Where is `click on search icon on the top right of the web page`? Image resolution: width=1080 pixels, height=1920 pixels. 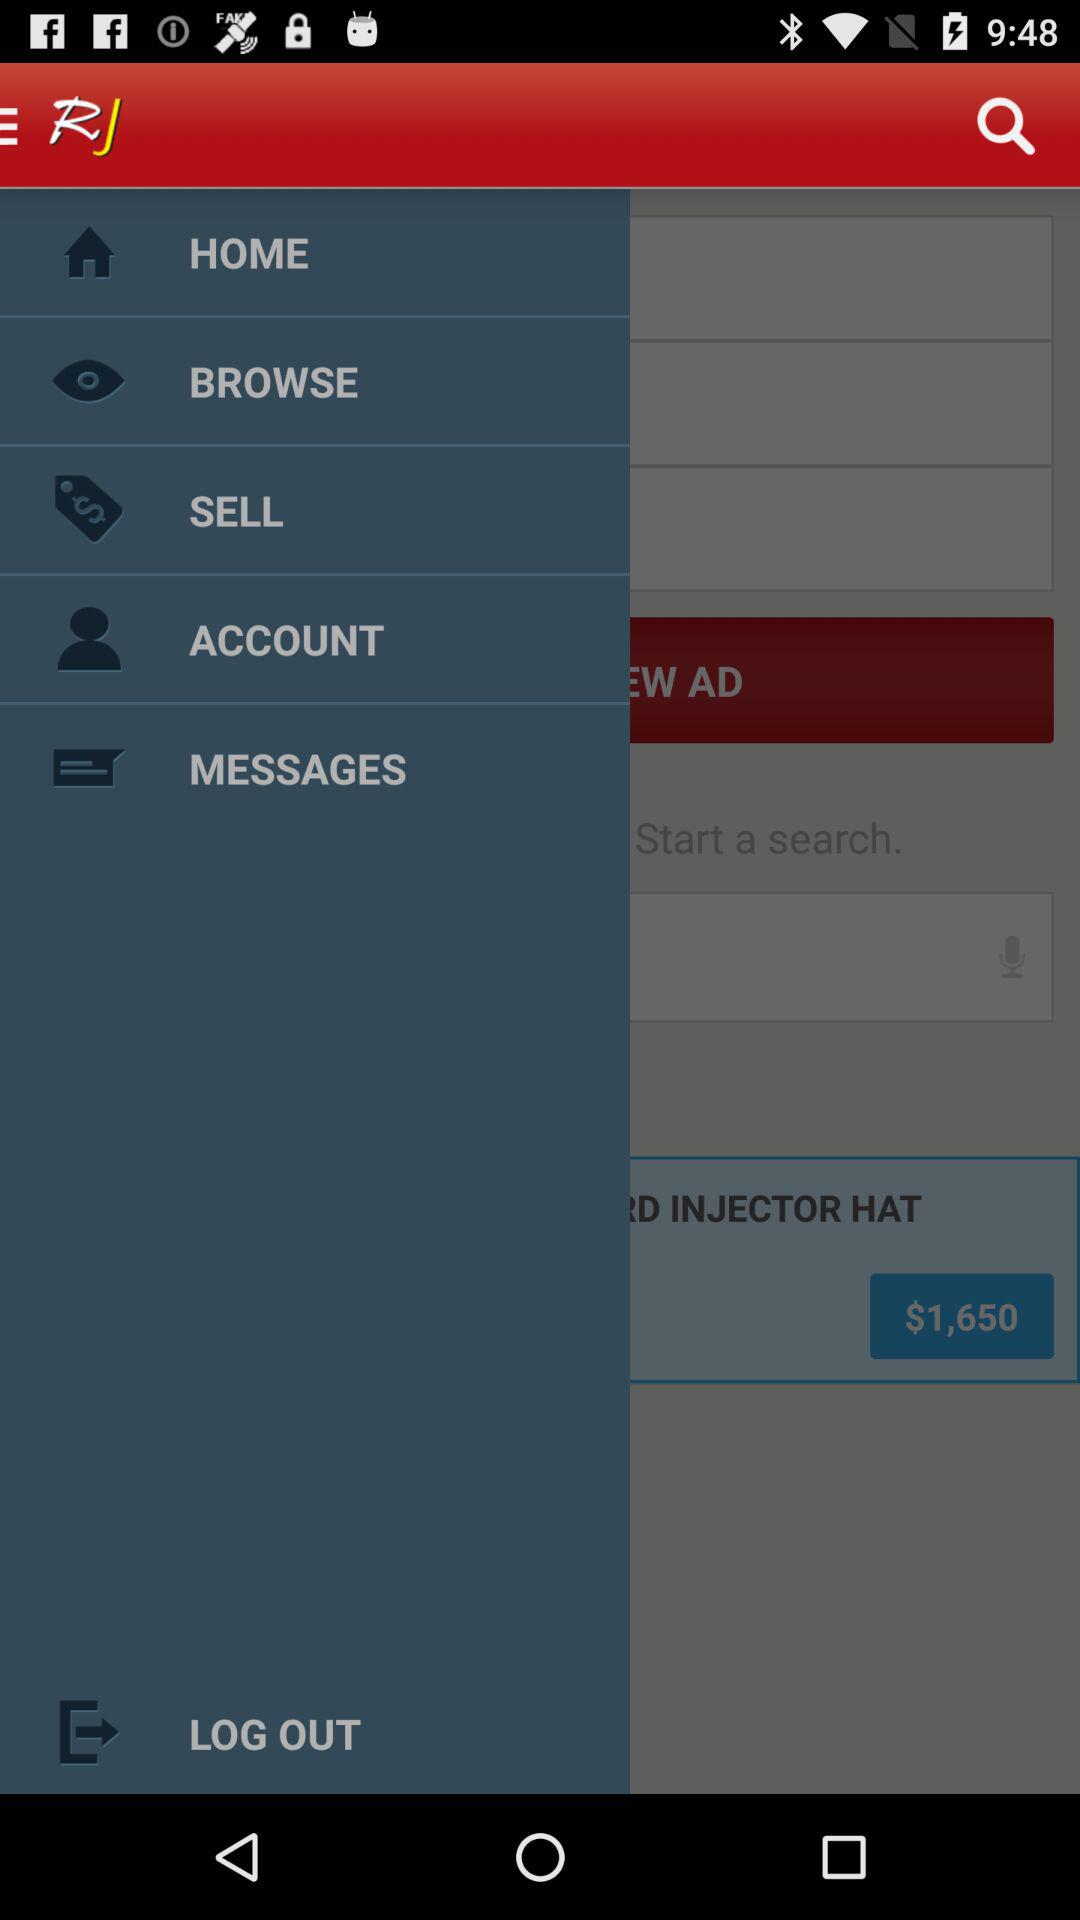
click on search icon on the top right of the web page is located at coordinates (1006, 126).